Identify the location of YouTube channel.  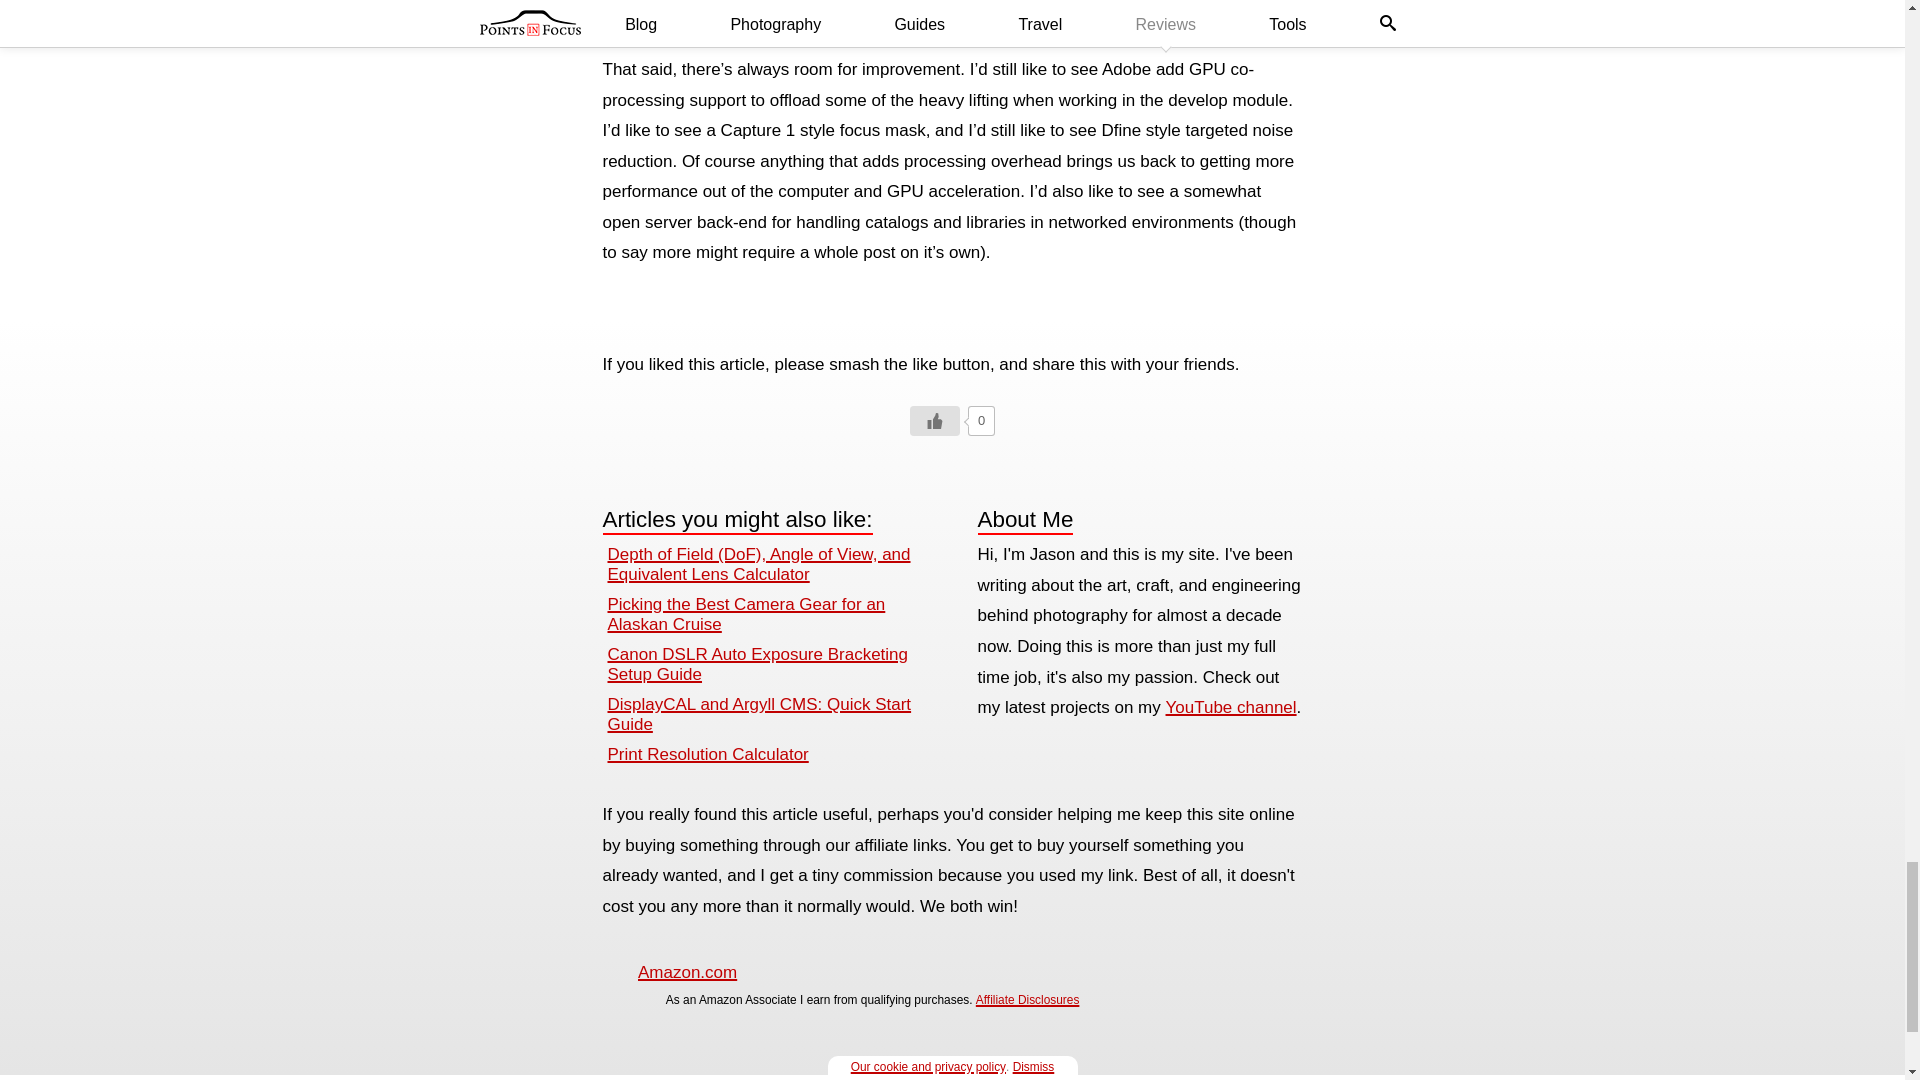
(1231, 707).